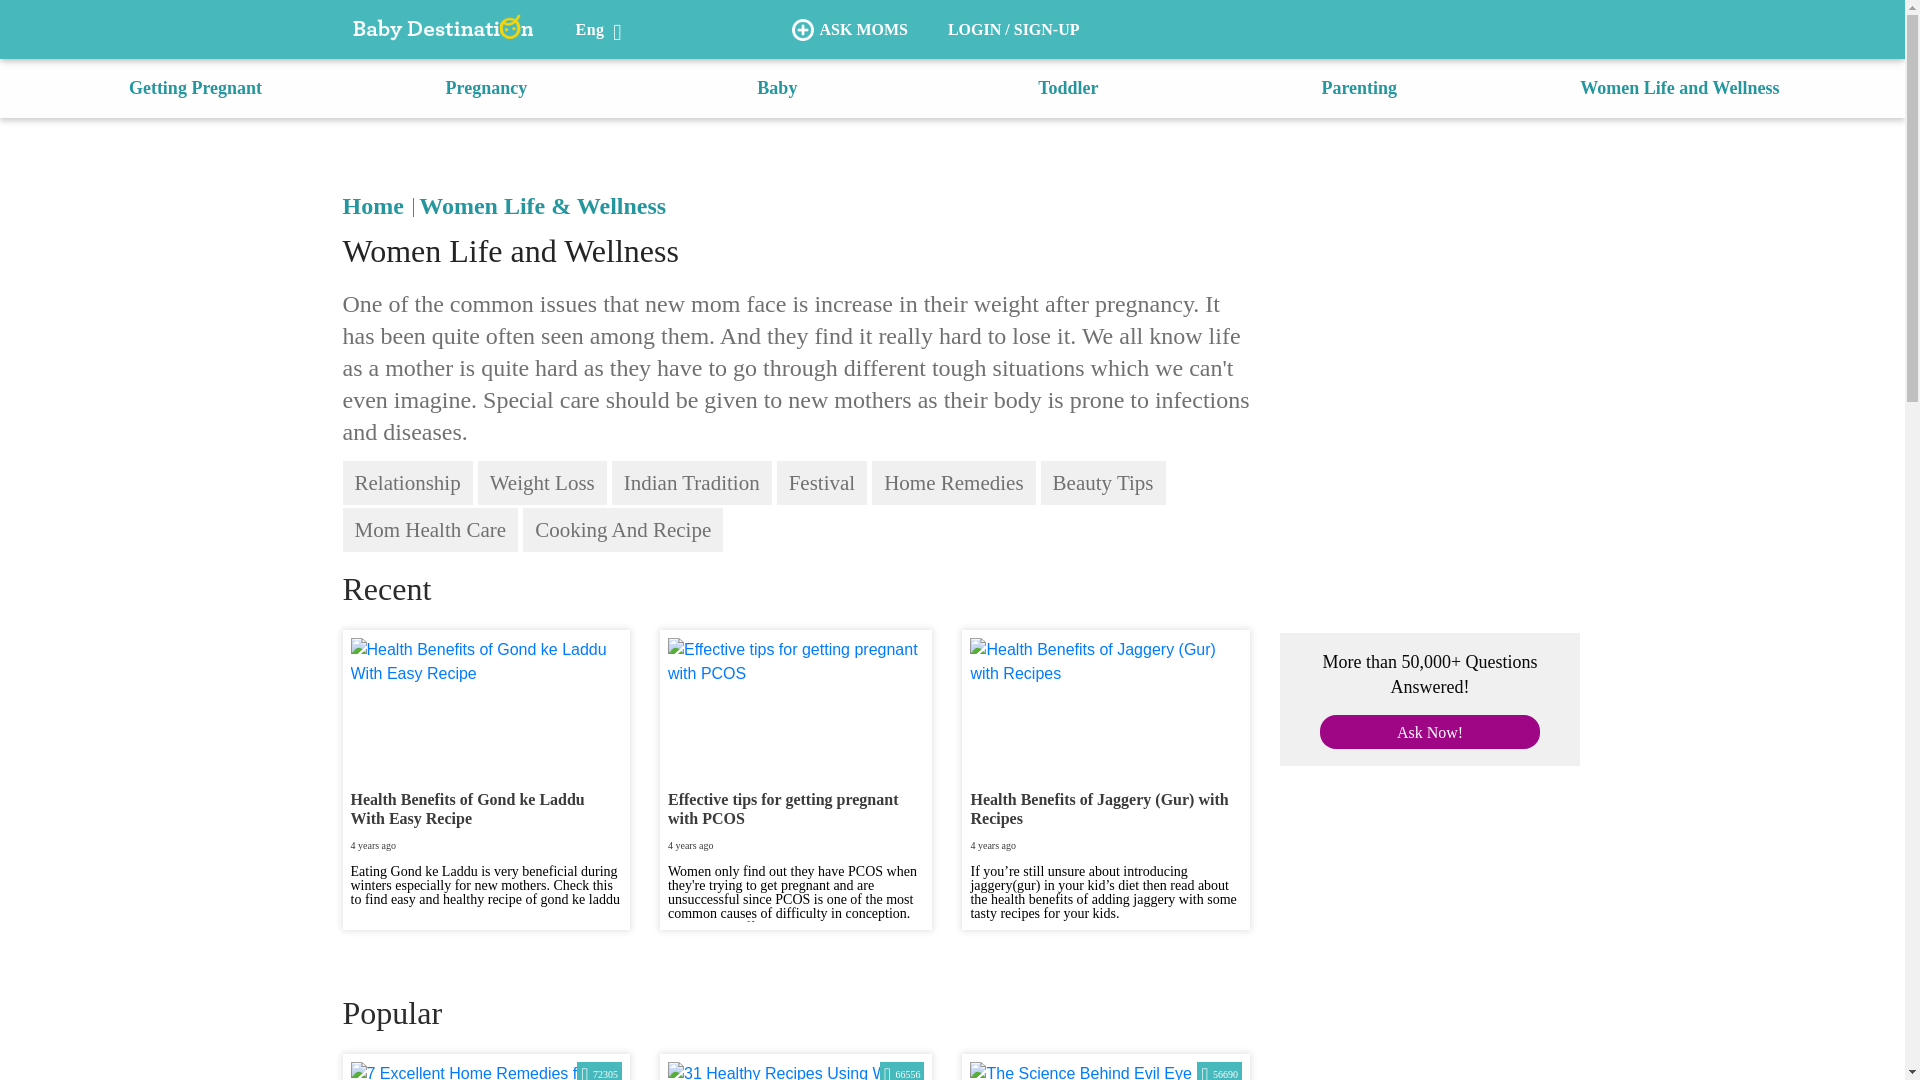  What do you see at coordinates (776, 88) in the screenshot?
I see `Baby` at bounding box center [776, 88].